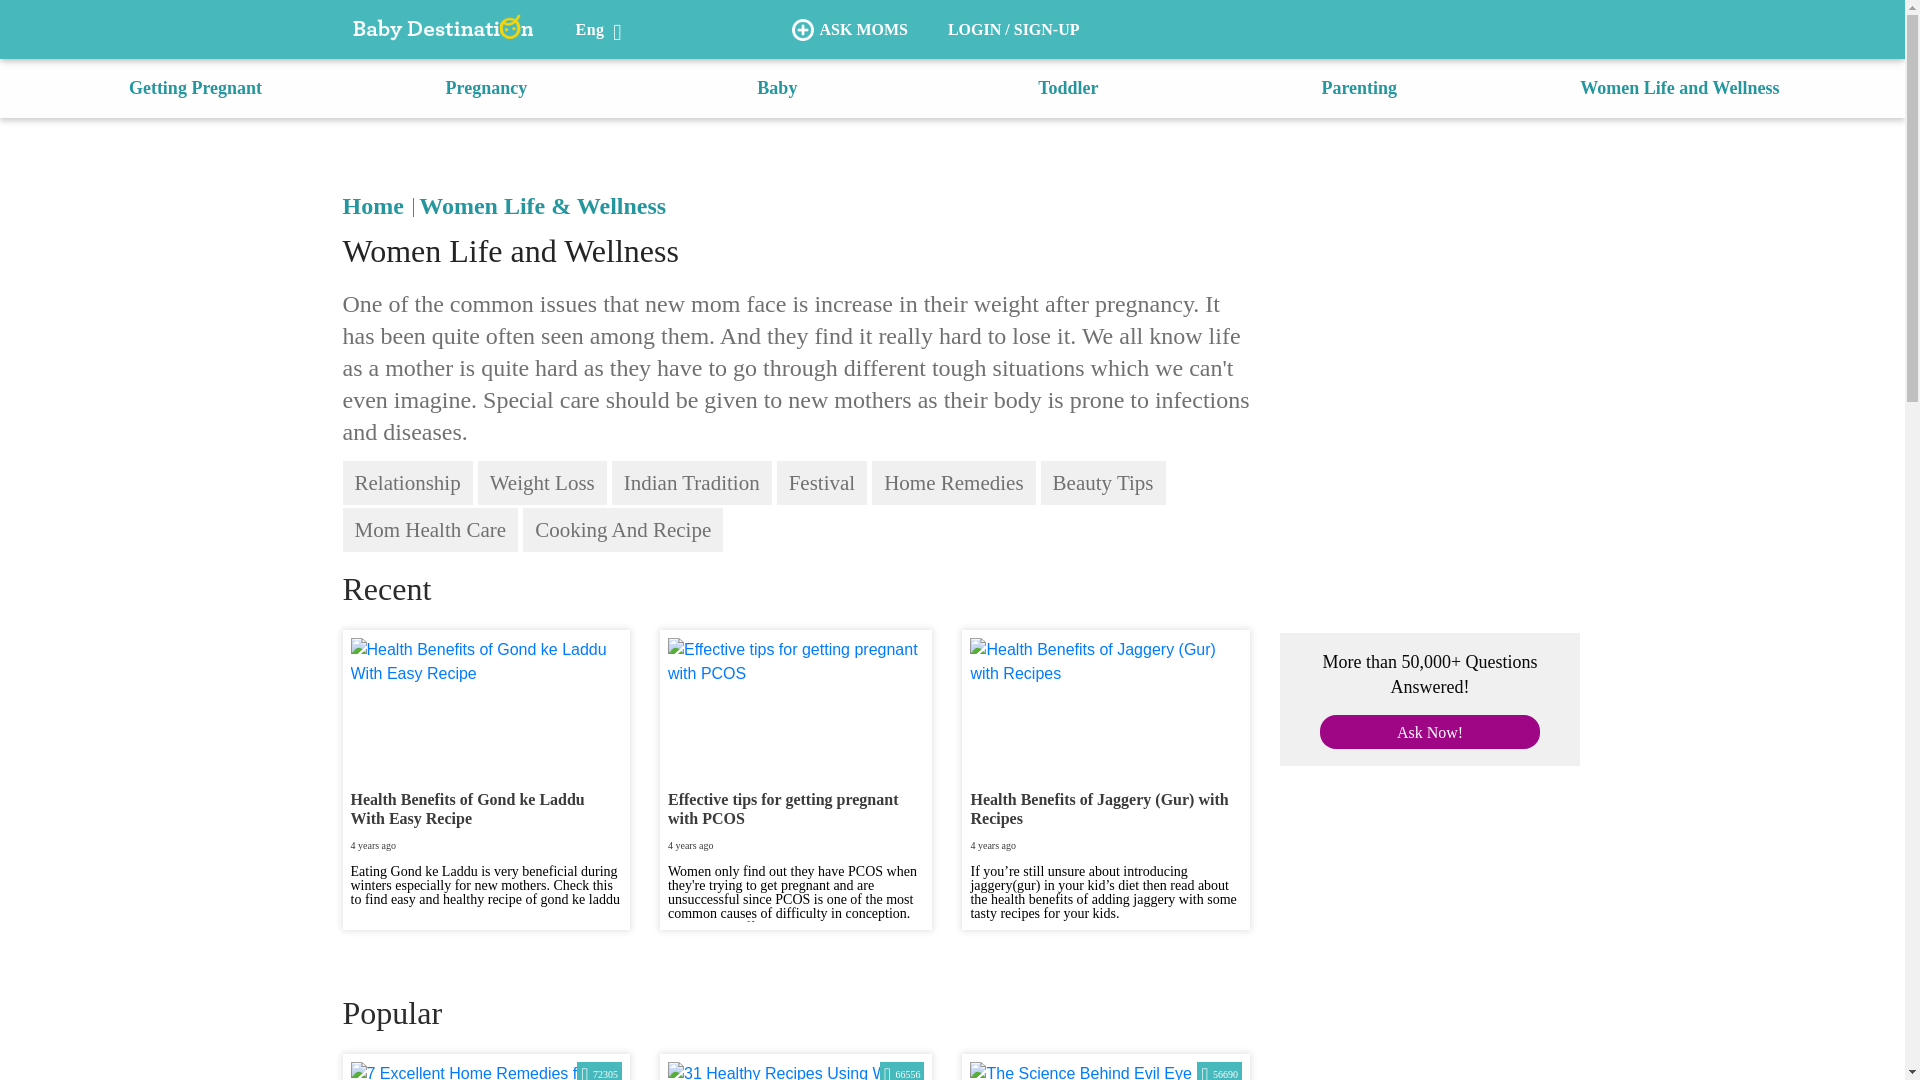  What do you see at coordinates (776, 88) in the screenshot?
I see `Baby` at bounding box center [776, 88].